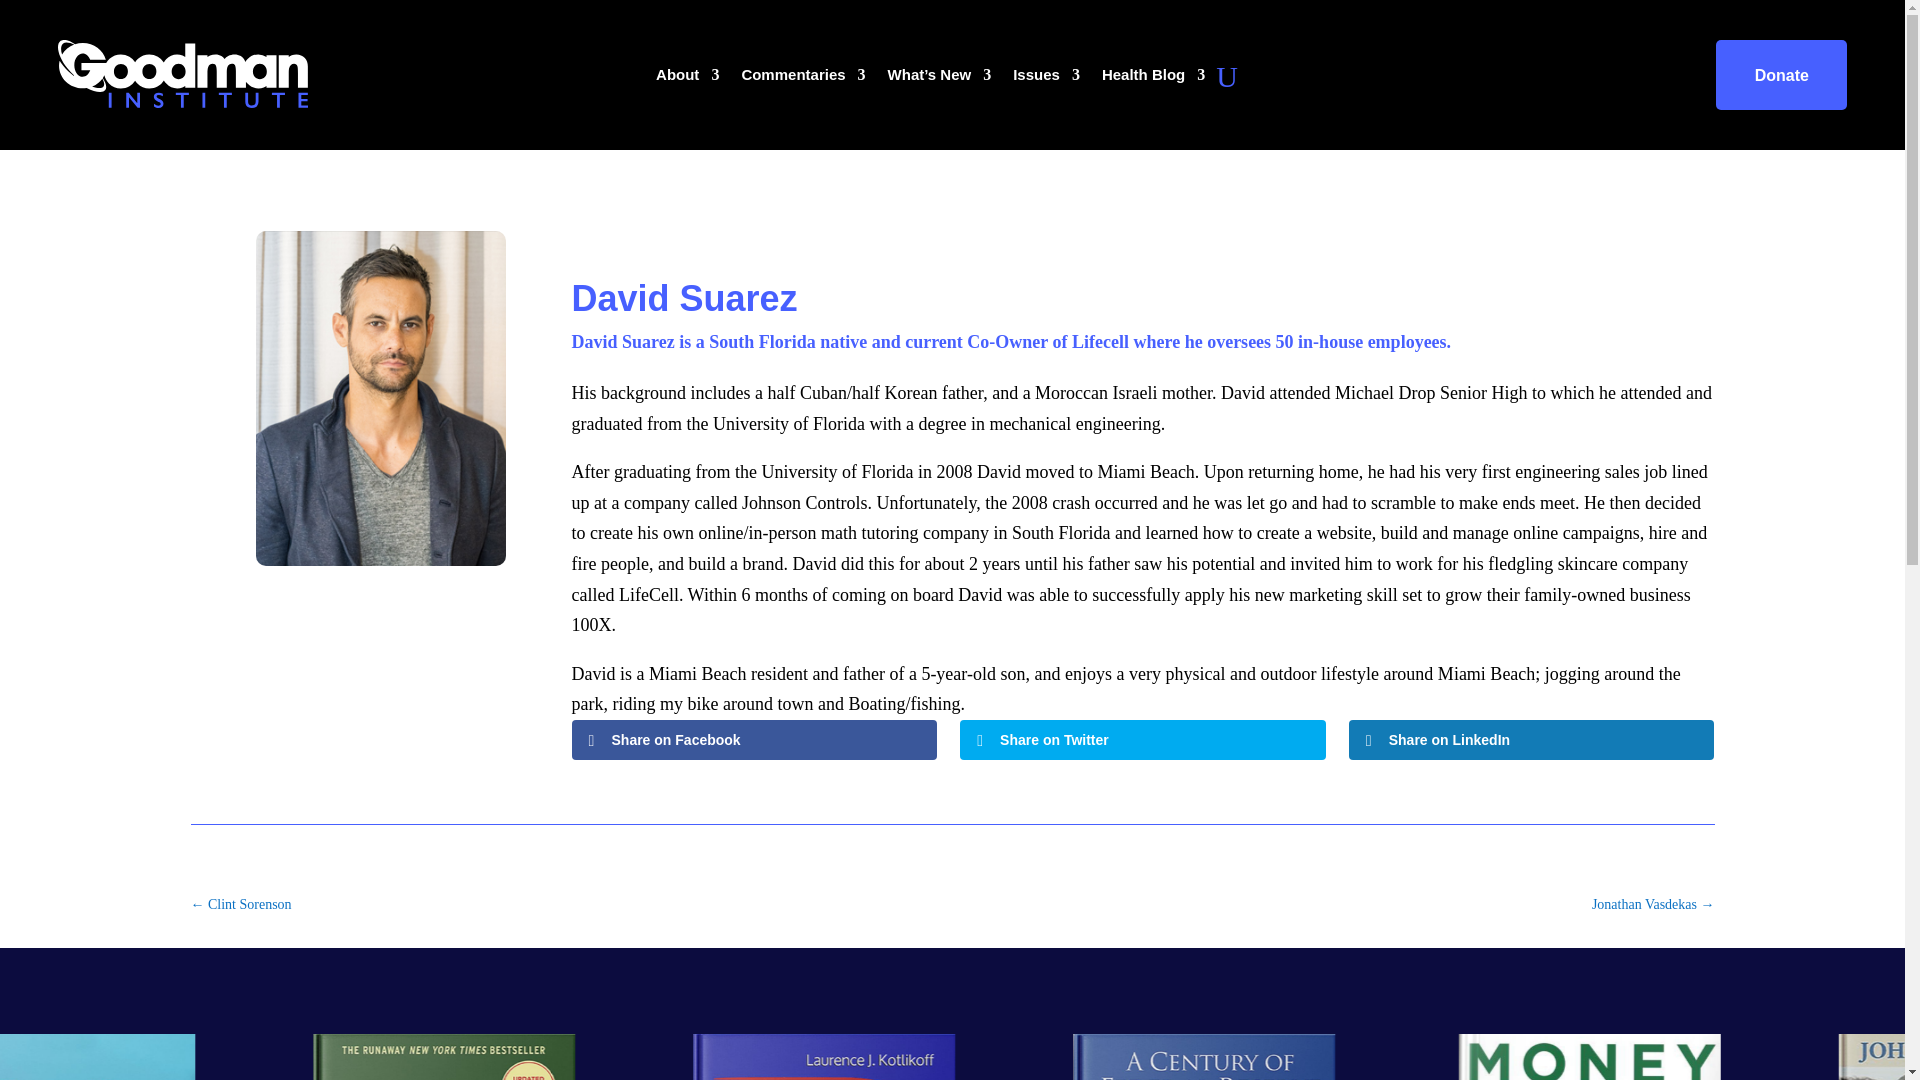 The height and width of the screenshot is (1080, 1920). I want to click on GoodmanInstitute-Logo, so click(182, 74).